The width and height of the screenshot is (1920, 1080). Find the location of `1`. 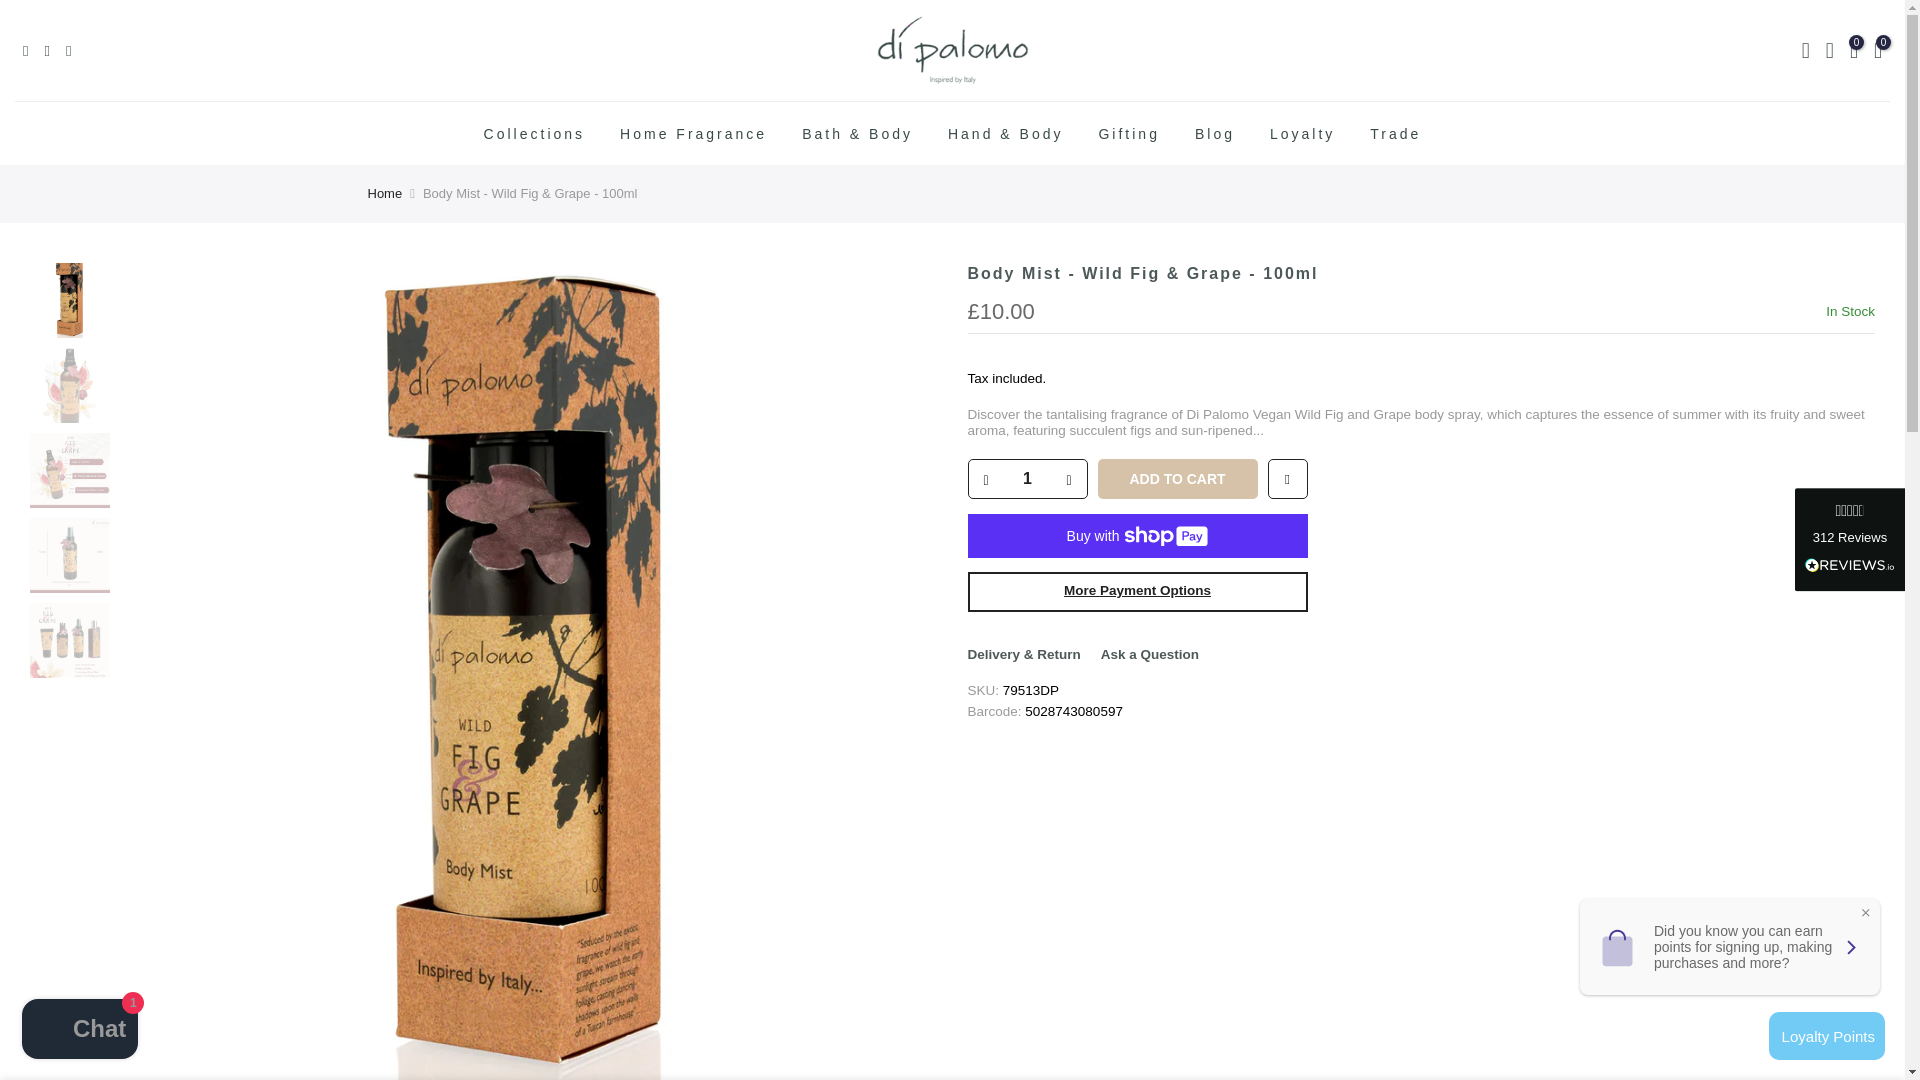

1 is located at coordinates (1026, 478).